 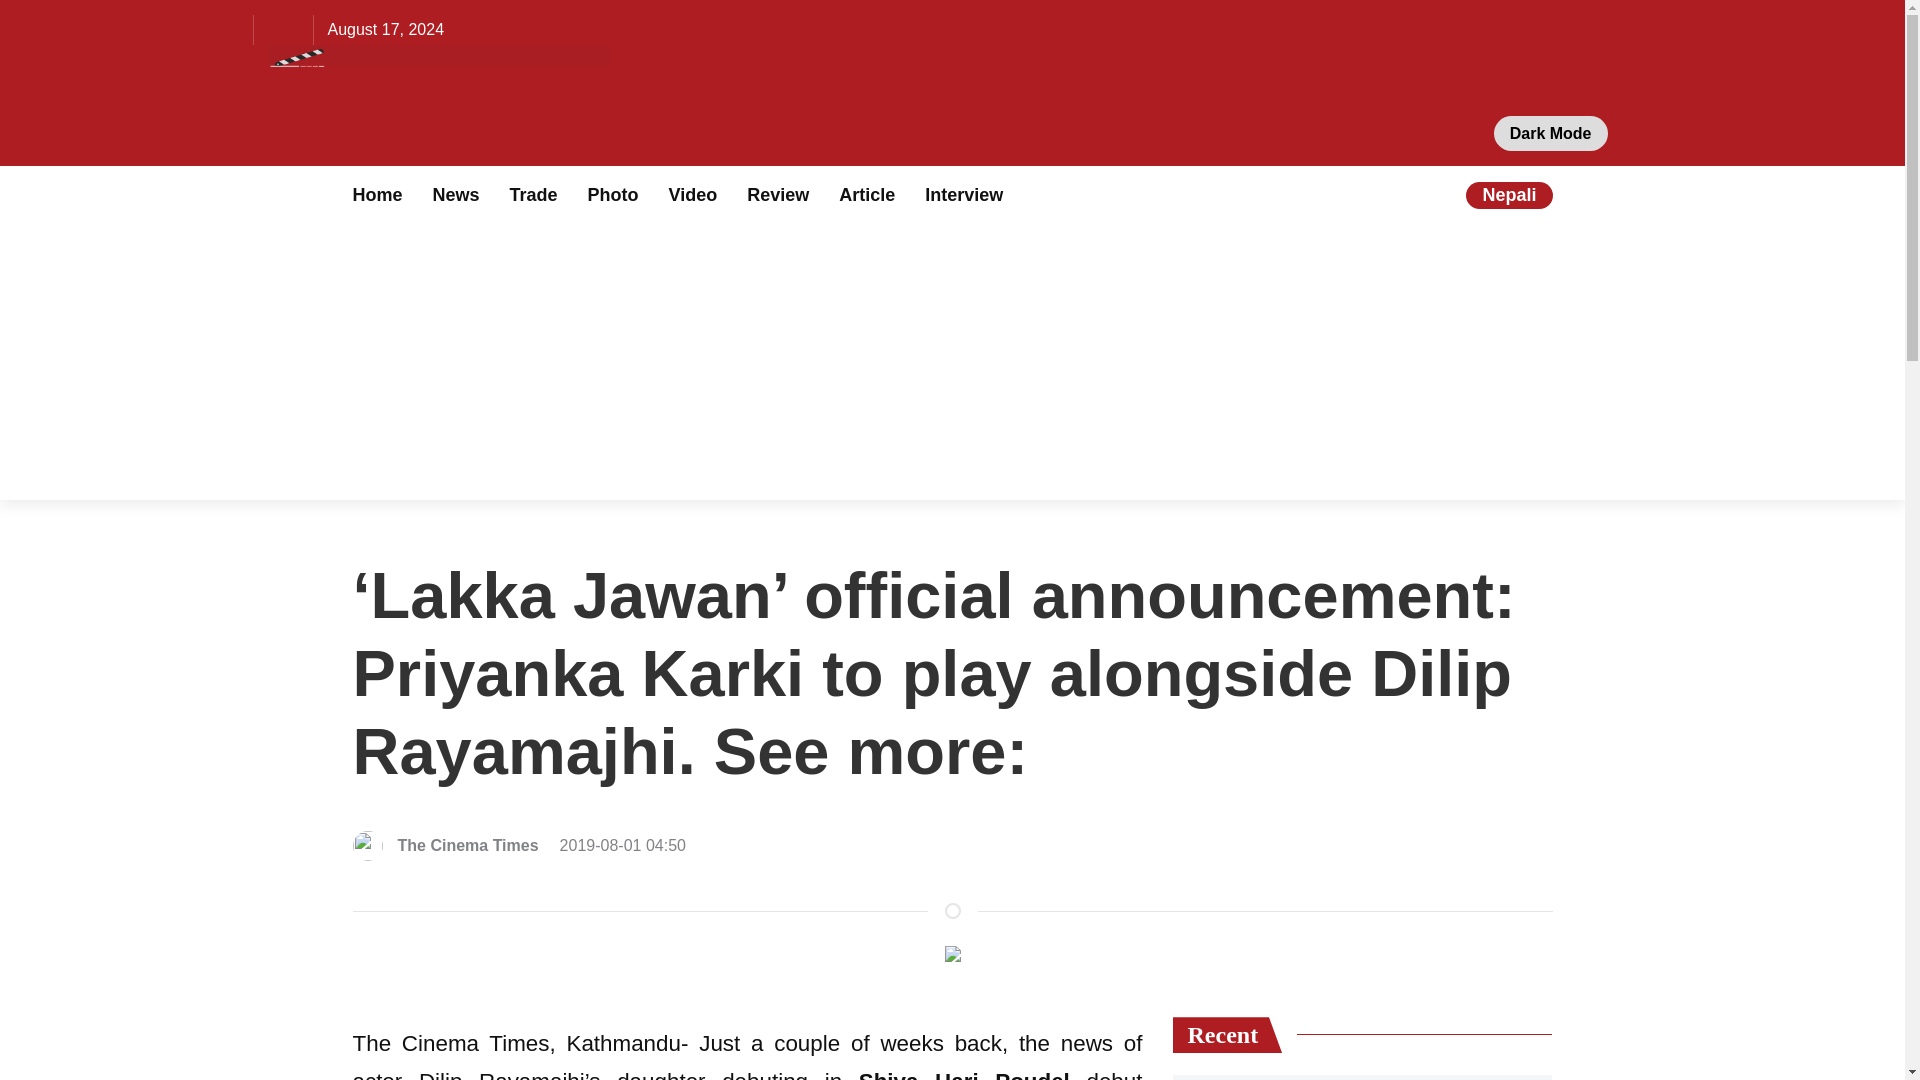 I want to click on Article, so click(x=866, y=194).